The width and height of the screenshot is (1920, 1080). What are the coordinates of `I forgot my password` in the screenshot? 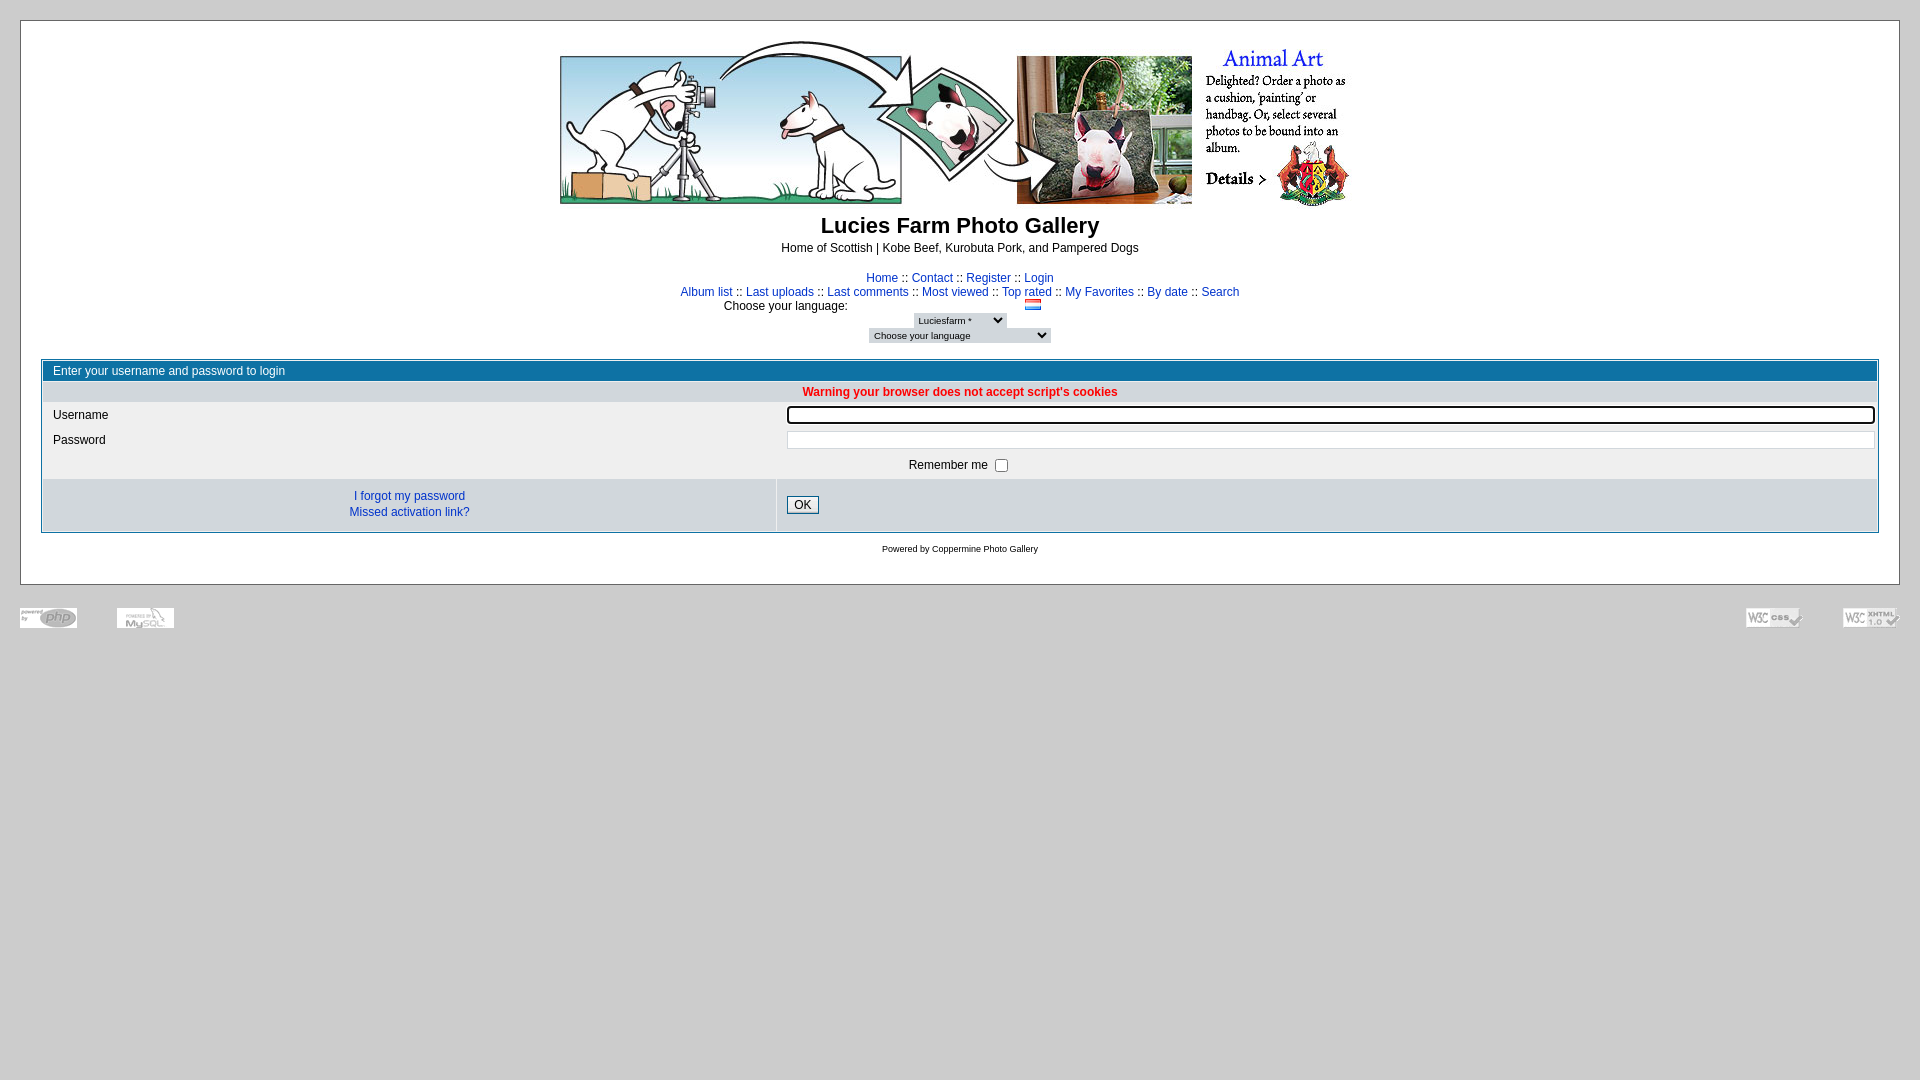 It's located at (410, 496).